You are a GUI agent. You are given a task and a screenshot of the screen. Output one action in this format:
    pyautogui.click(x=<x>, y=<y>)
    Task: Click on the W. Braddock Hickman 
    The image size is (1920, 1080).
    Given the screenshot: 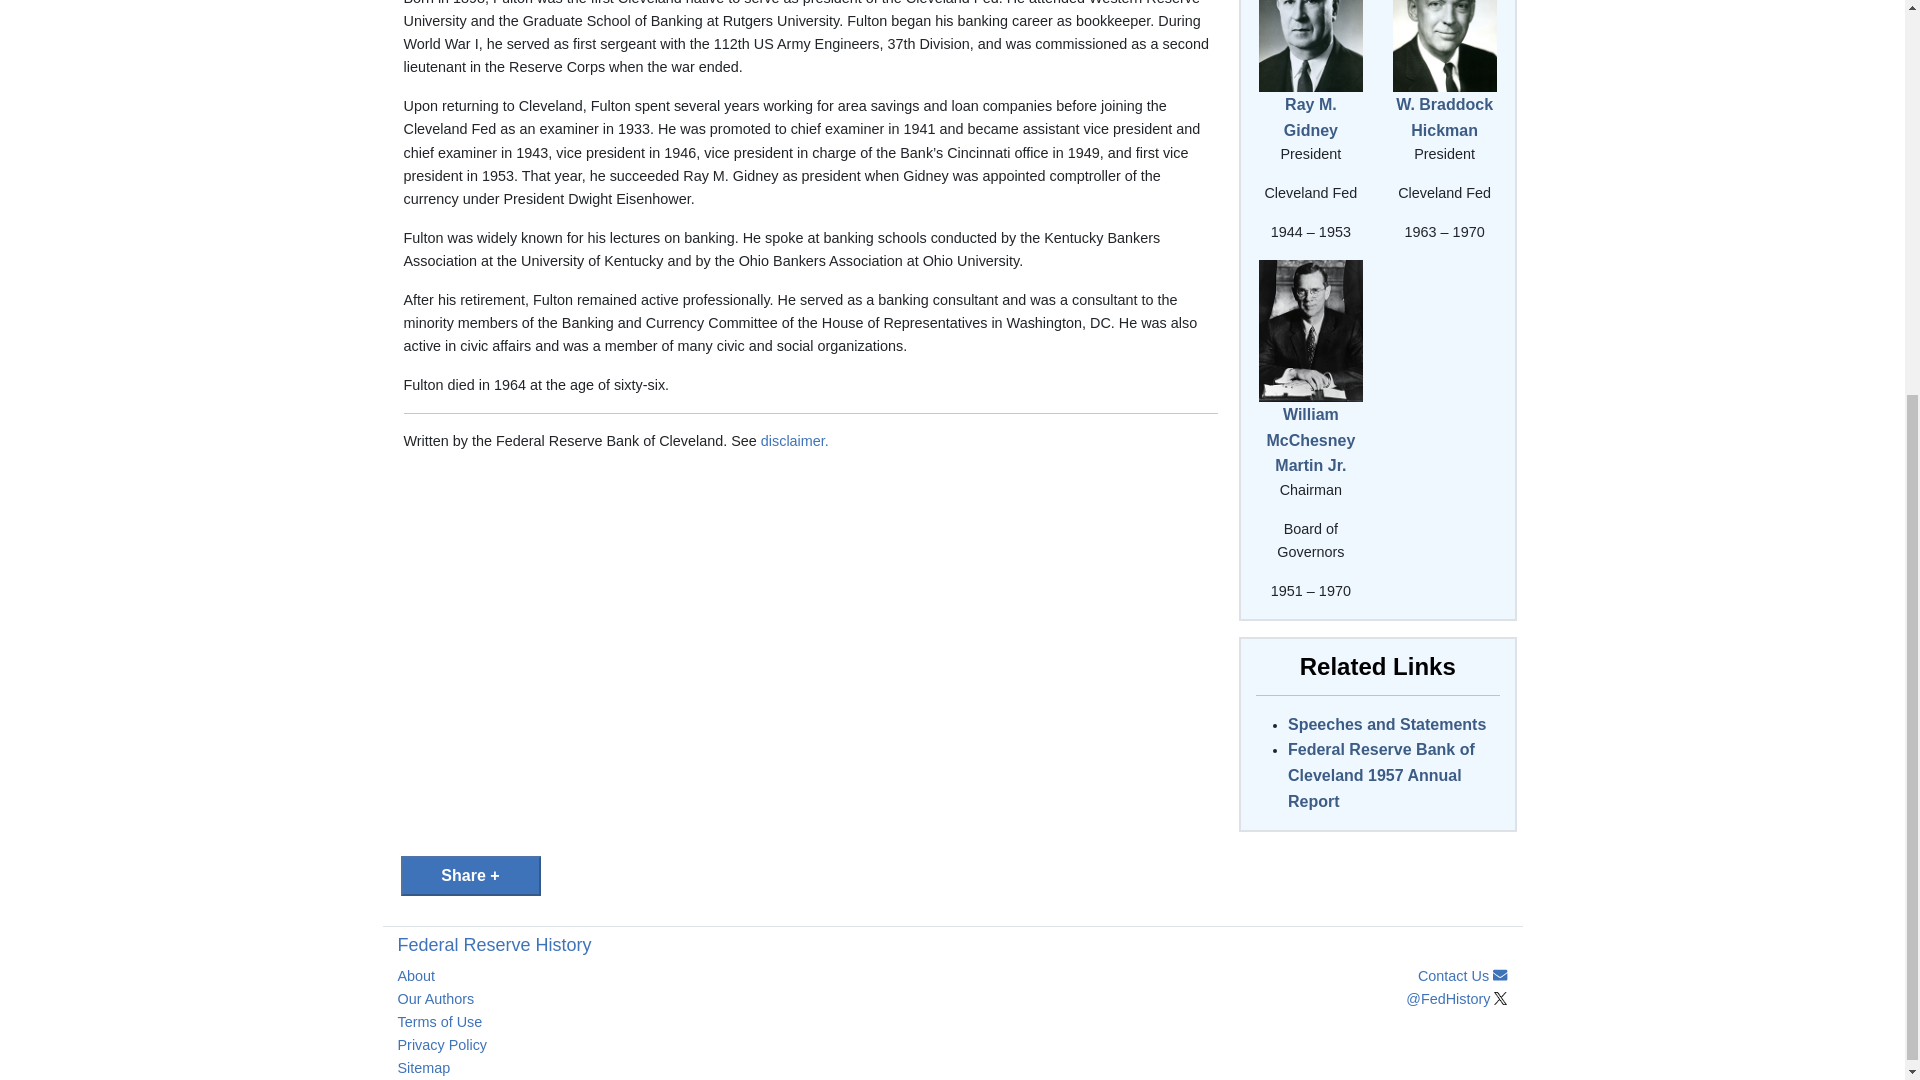 What is the action you would take?
    pyautogui.click(x=1445, y=20)
    